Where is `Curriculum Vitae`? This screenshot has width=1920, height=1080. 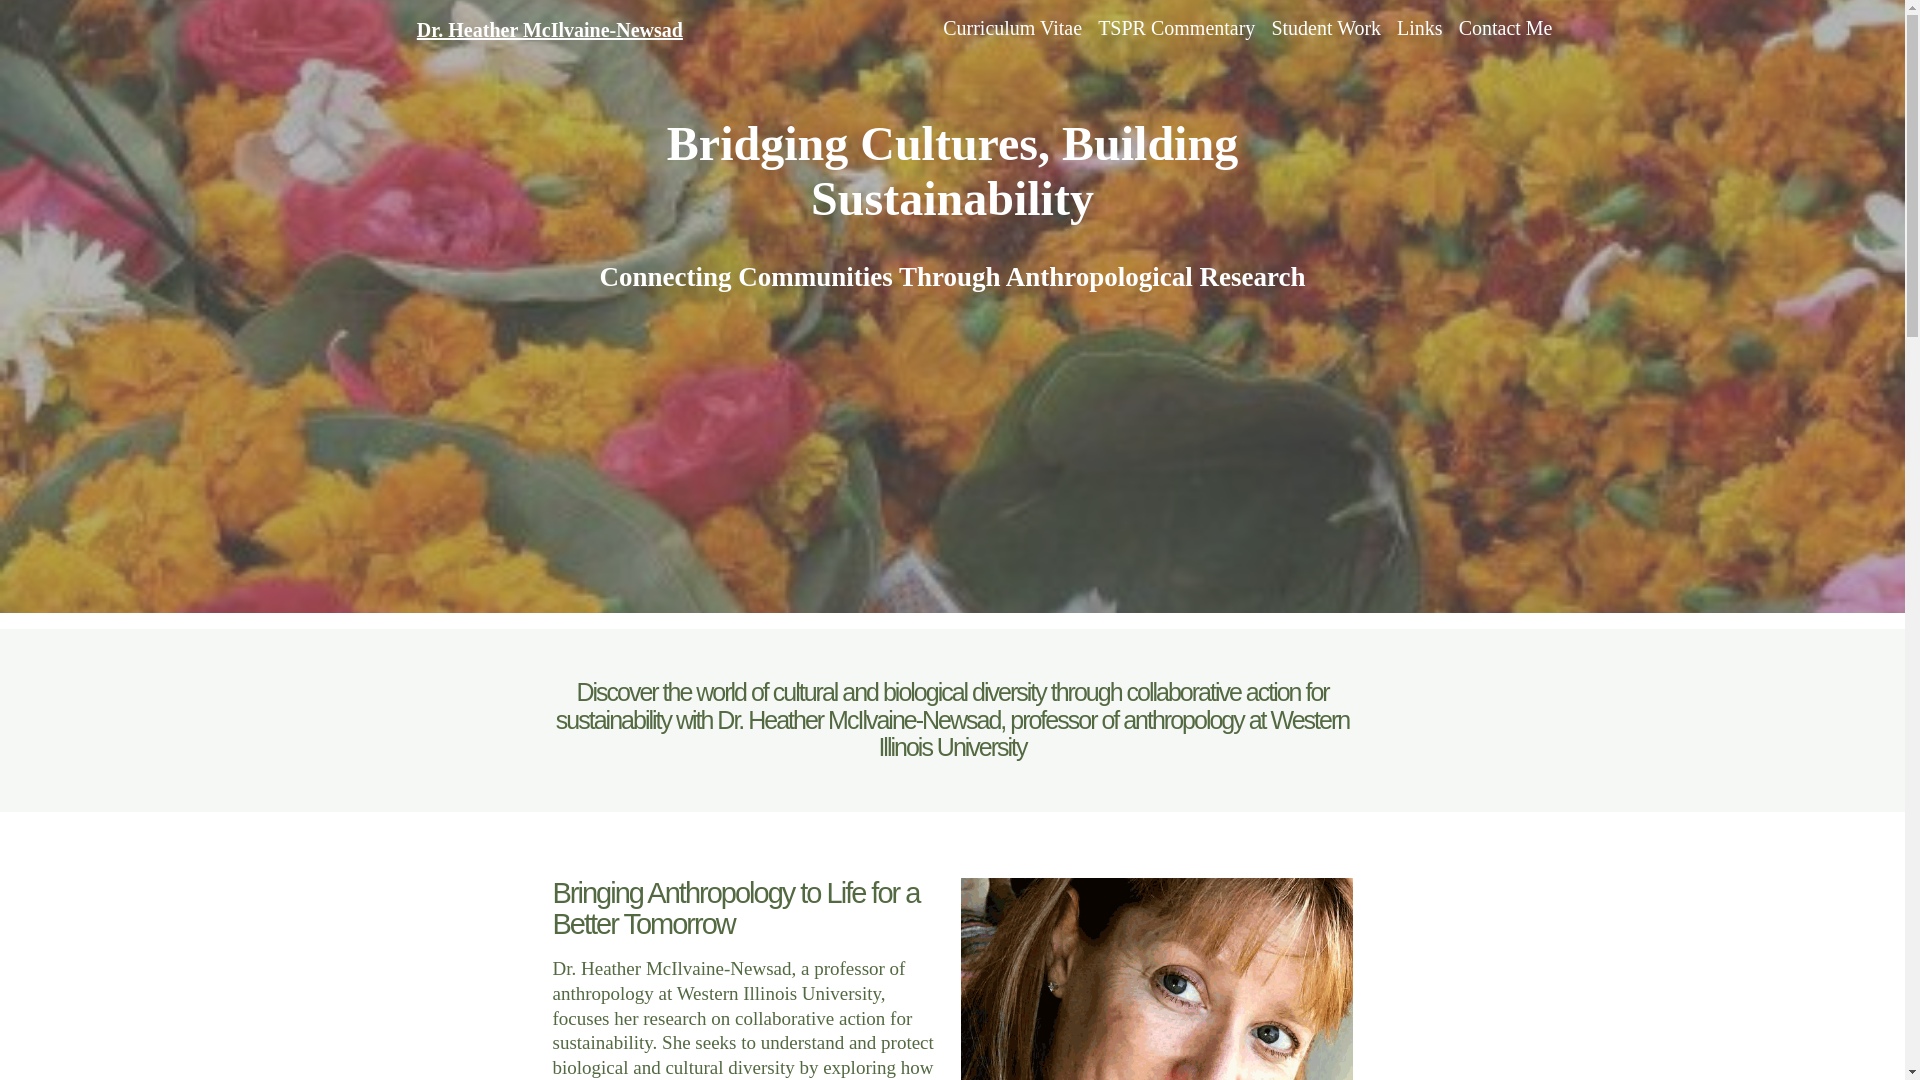 Curriculum Vitae is located at coordinates (1012, 28).